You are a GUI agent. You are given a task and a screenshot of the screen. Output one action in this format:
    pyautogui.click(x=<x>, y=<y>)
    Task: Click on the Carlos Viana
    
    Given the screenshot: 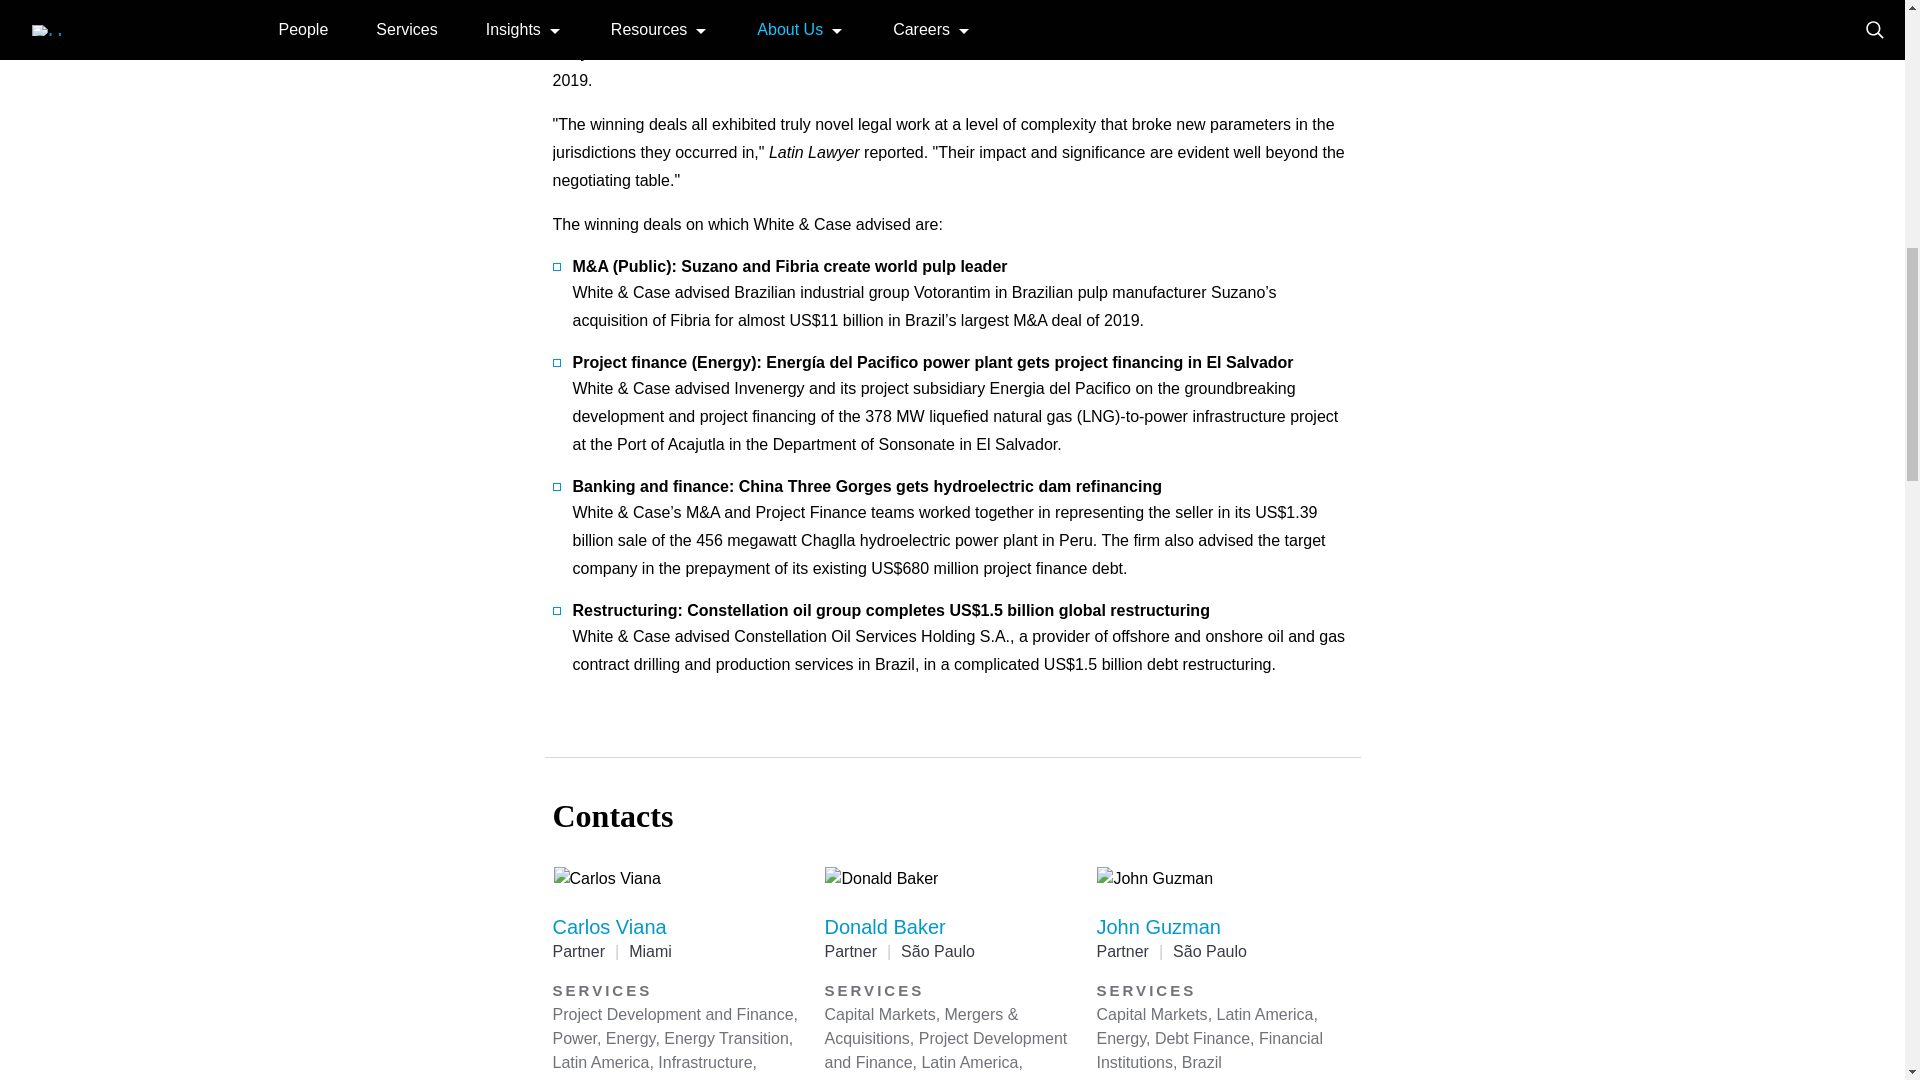 What is the action you would take?
    pyautogui.click(x=609, y=926)
    